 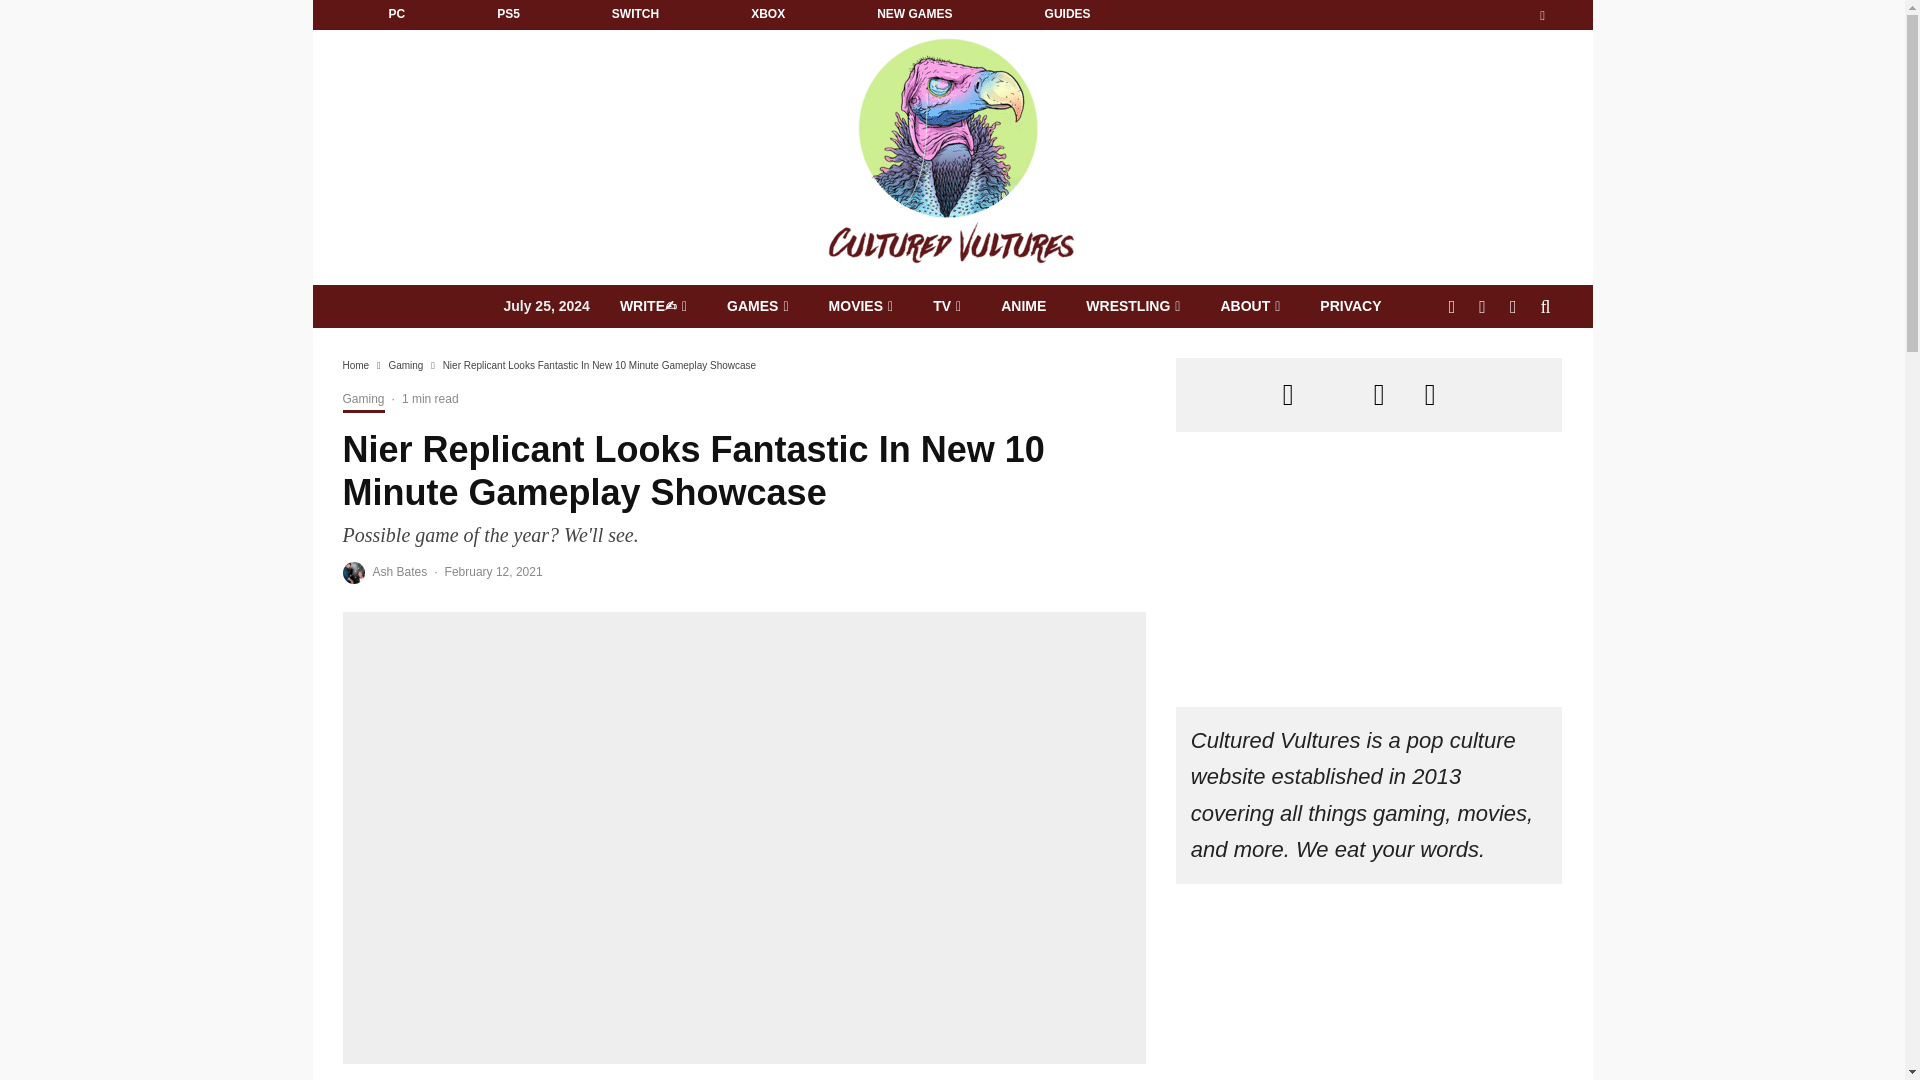 What do you see at coordinates (914, 15) in the screenshot?
I see `New Games Coming Out` at bounding box center [914, 15].